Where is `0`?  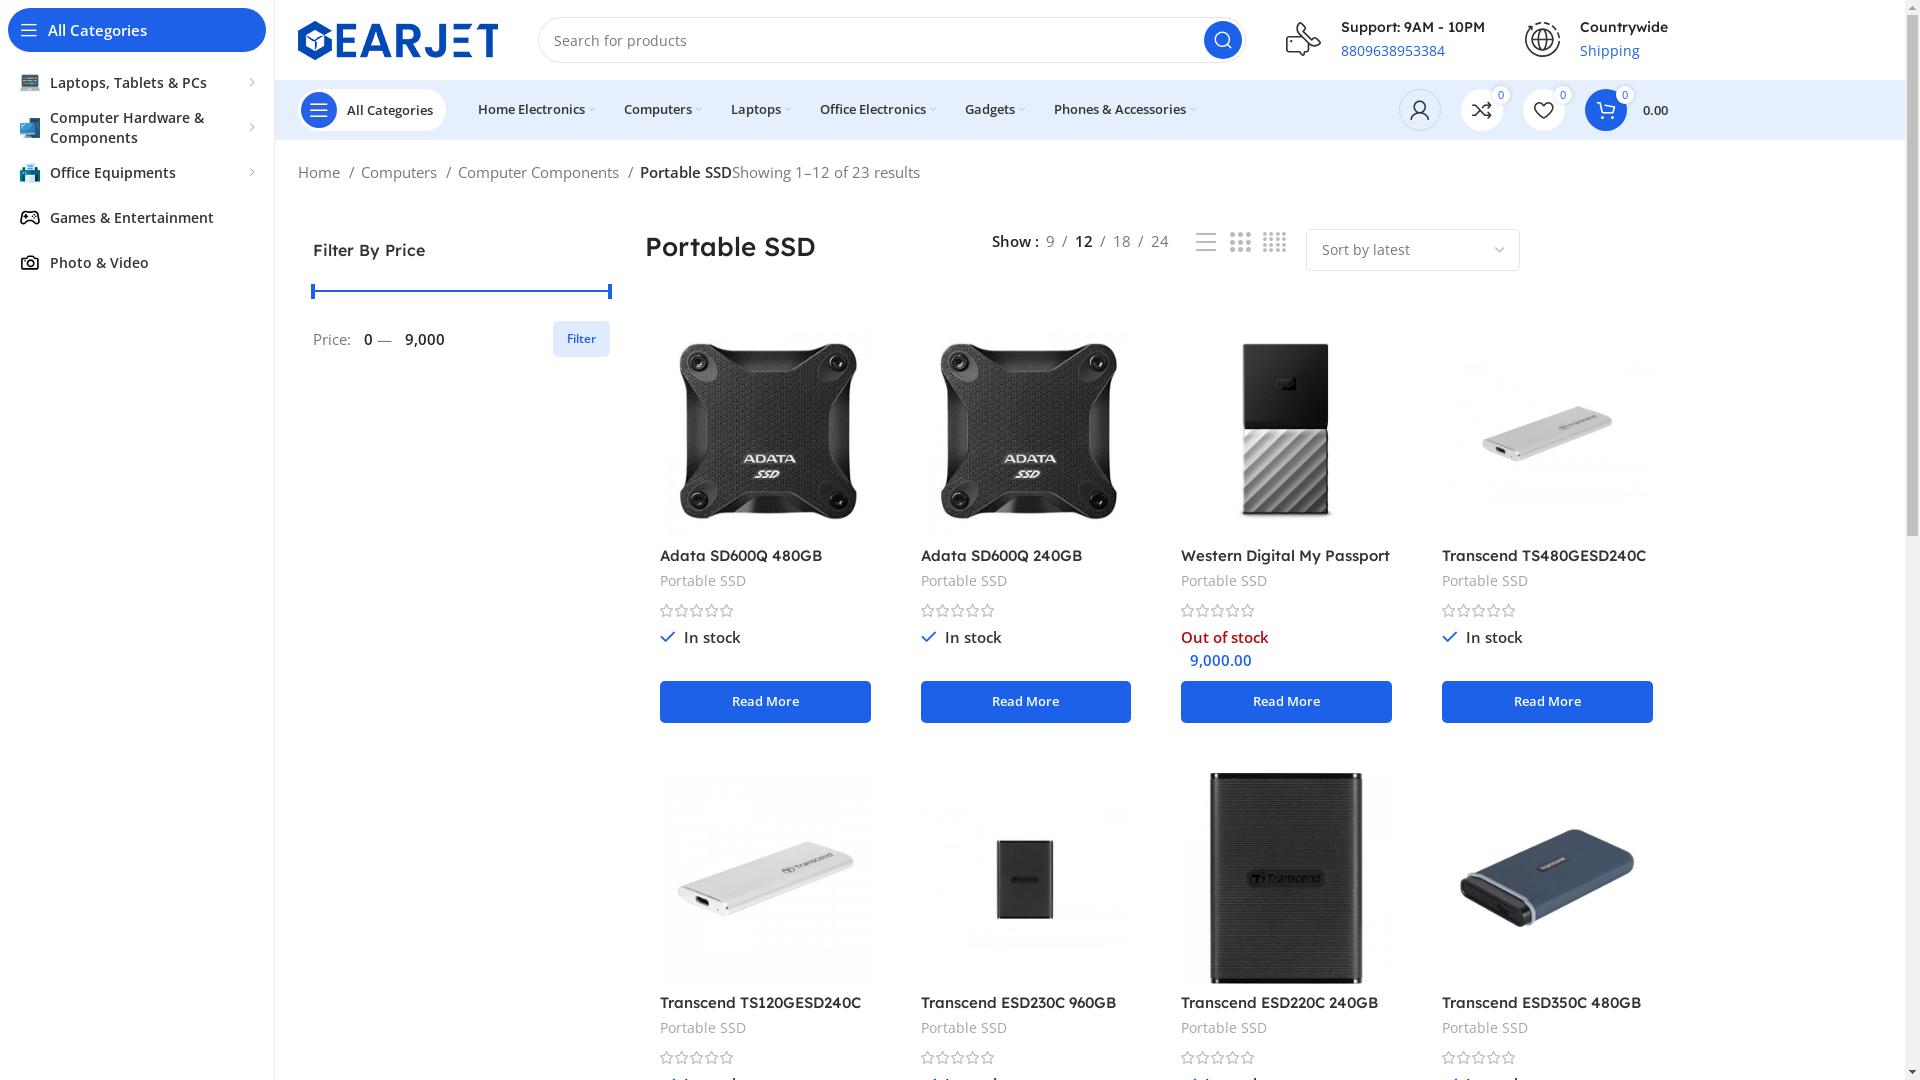 0 is located at coordinates (1543, 110).